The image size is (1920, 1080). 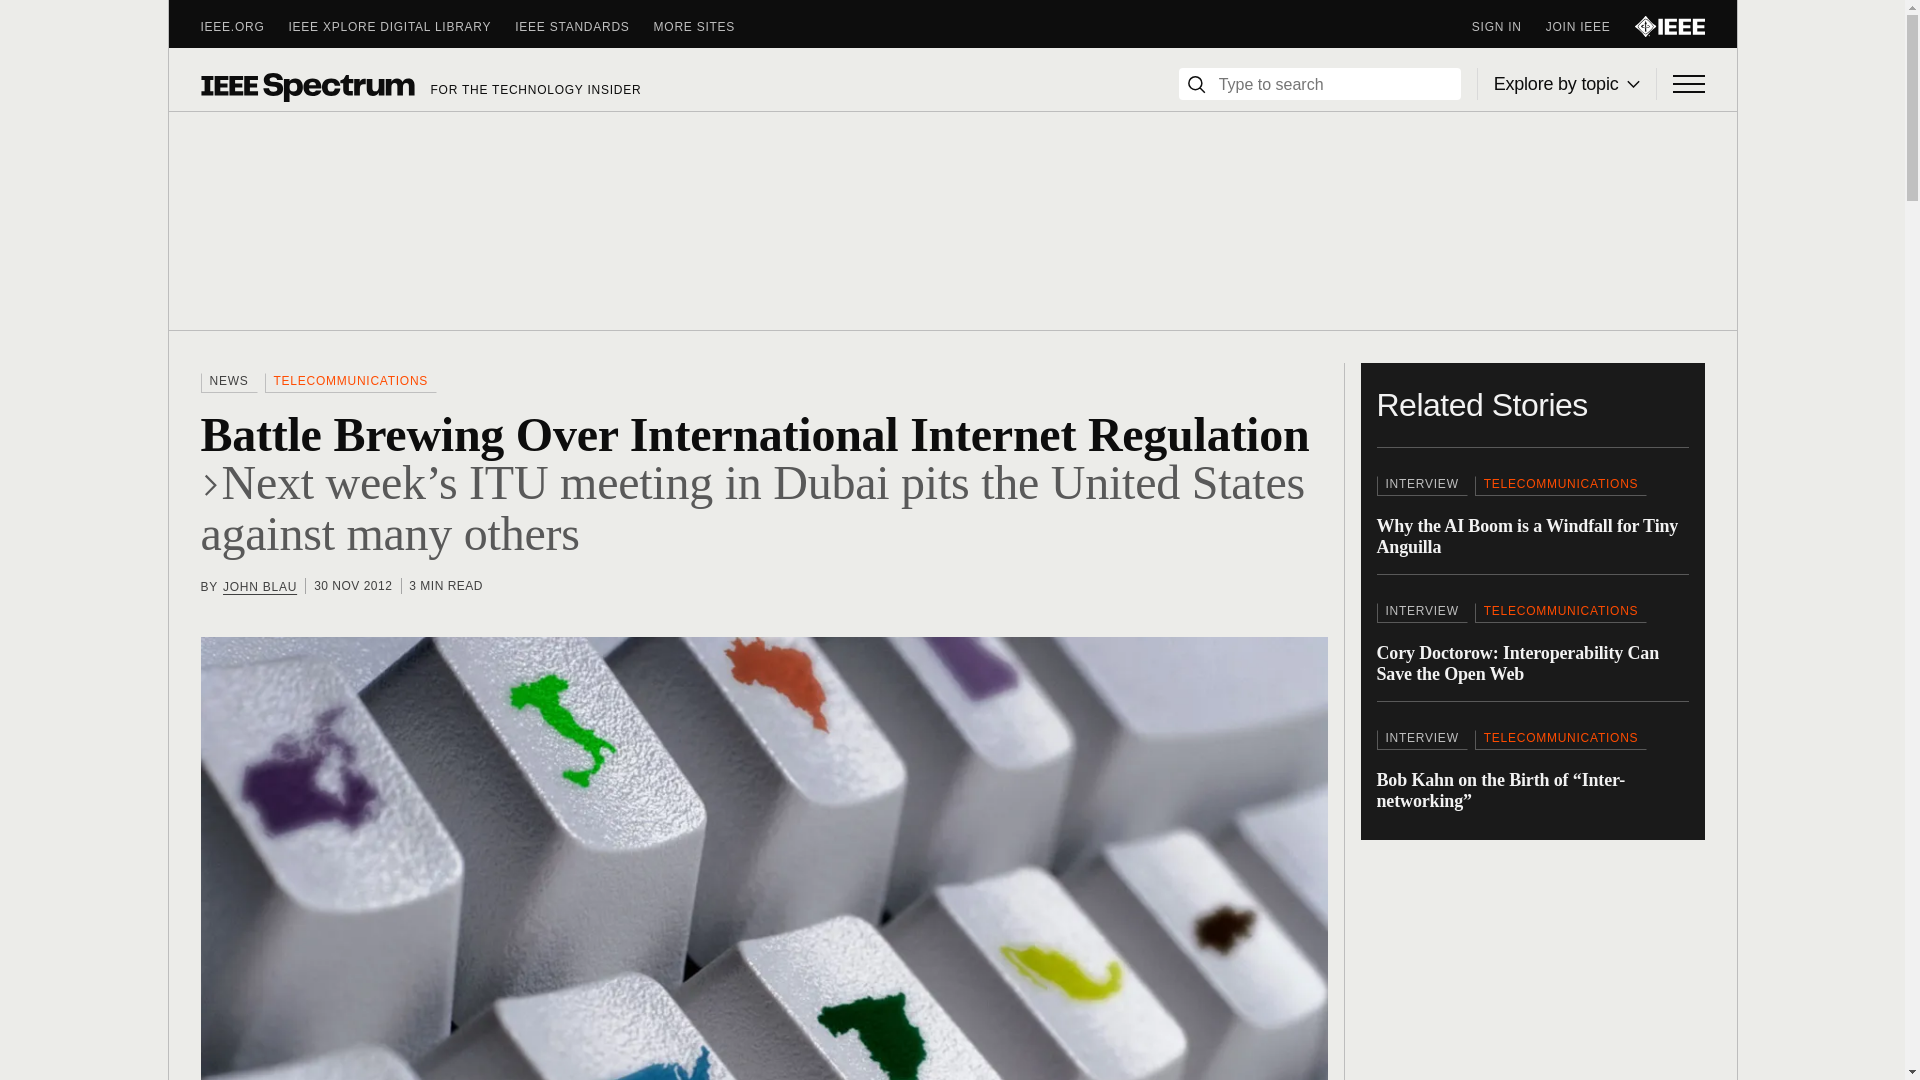 What do you see at coordinates (1508, 26) in the screenshot?
I see `SIGN IN` at bounding box center [1508, 26].